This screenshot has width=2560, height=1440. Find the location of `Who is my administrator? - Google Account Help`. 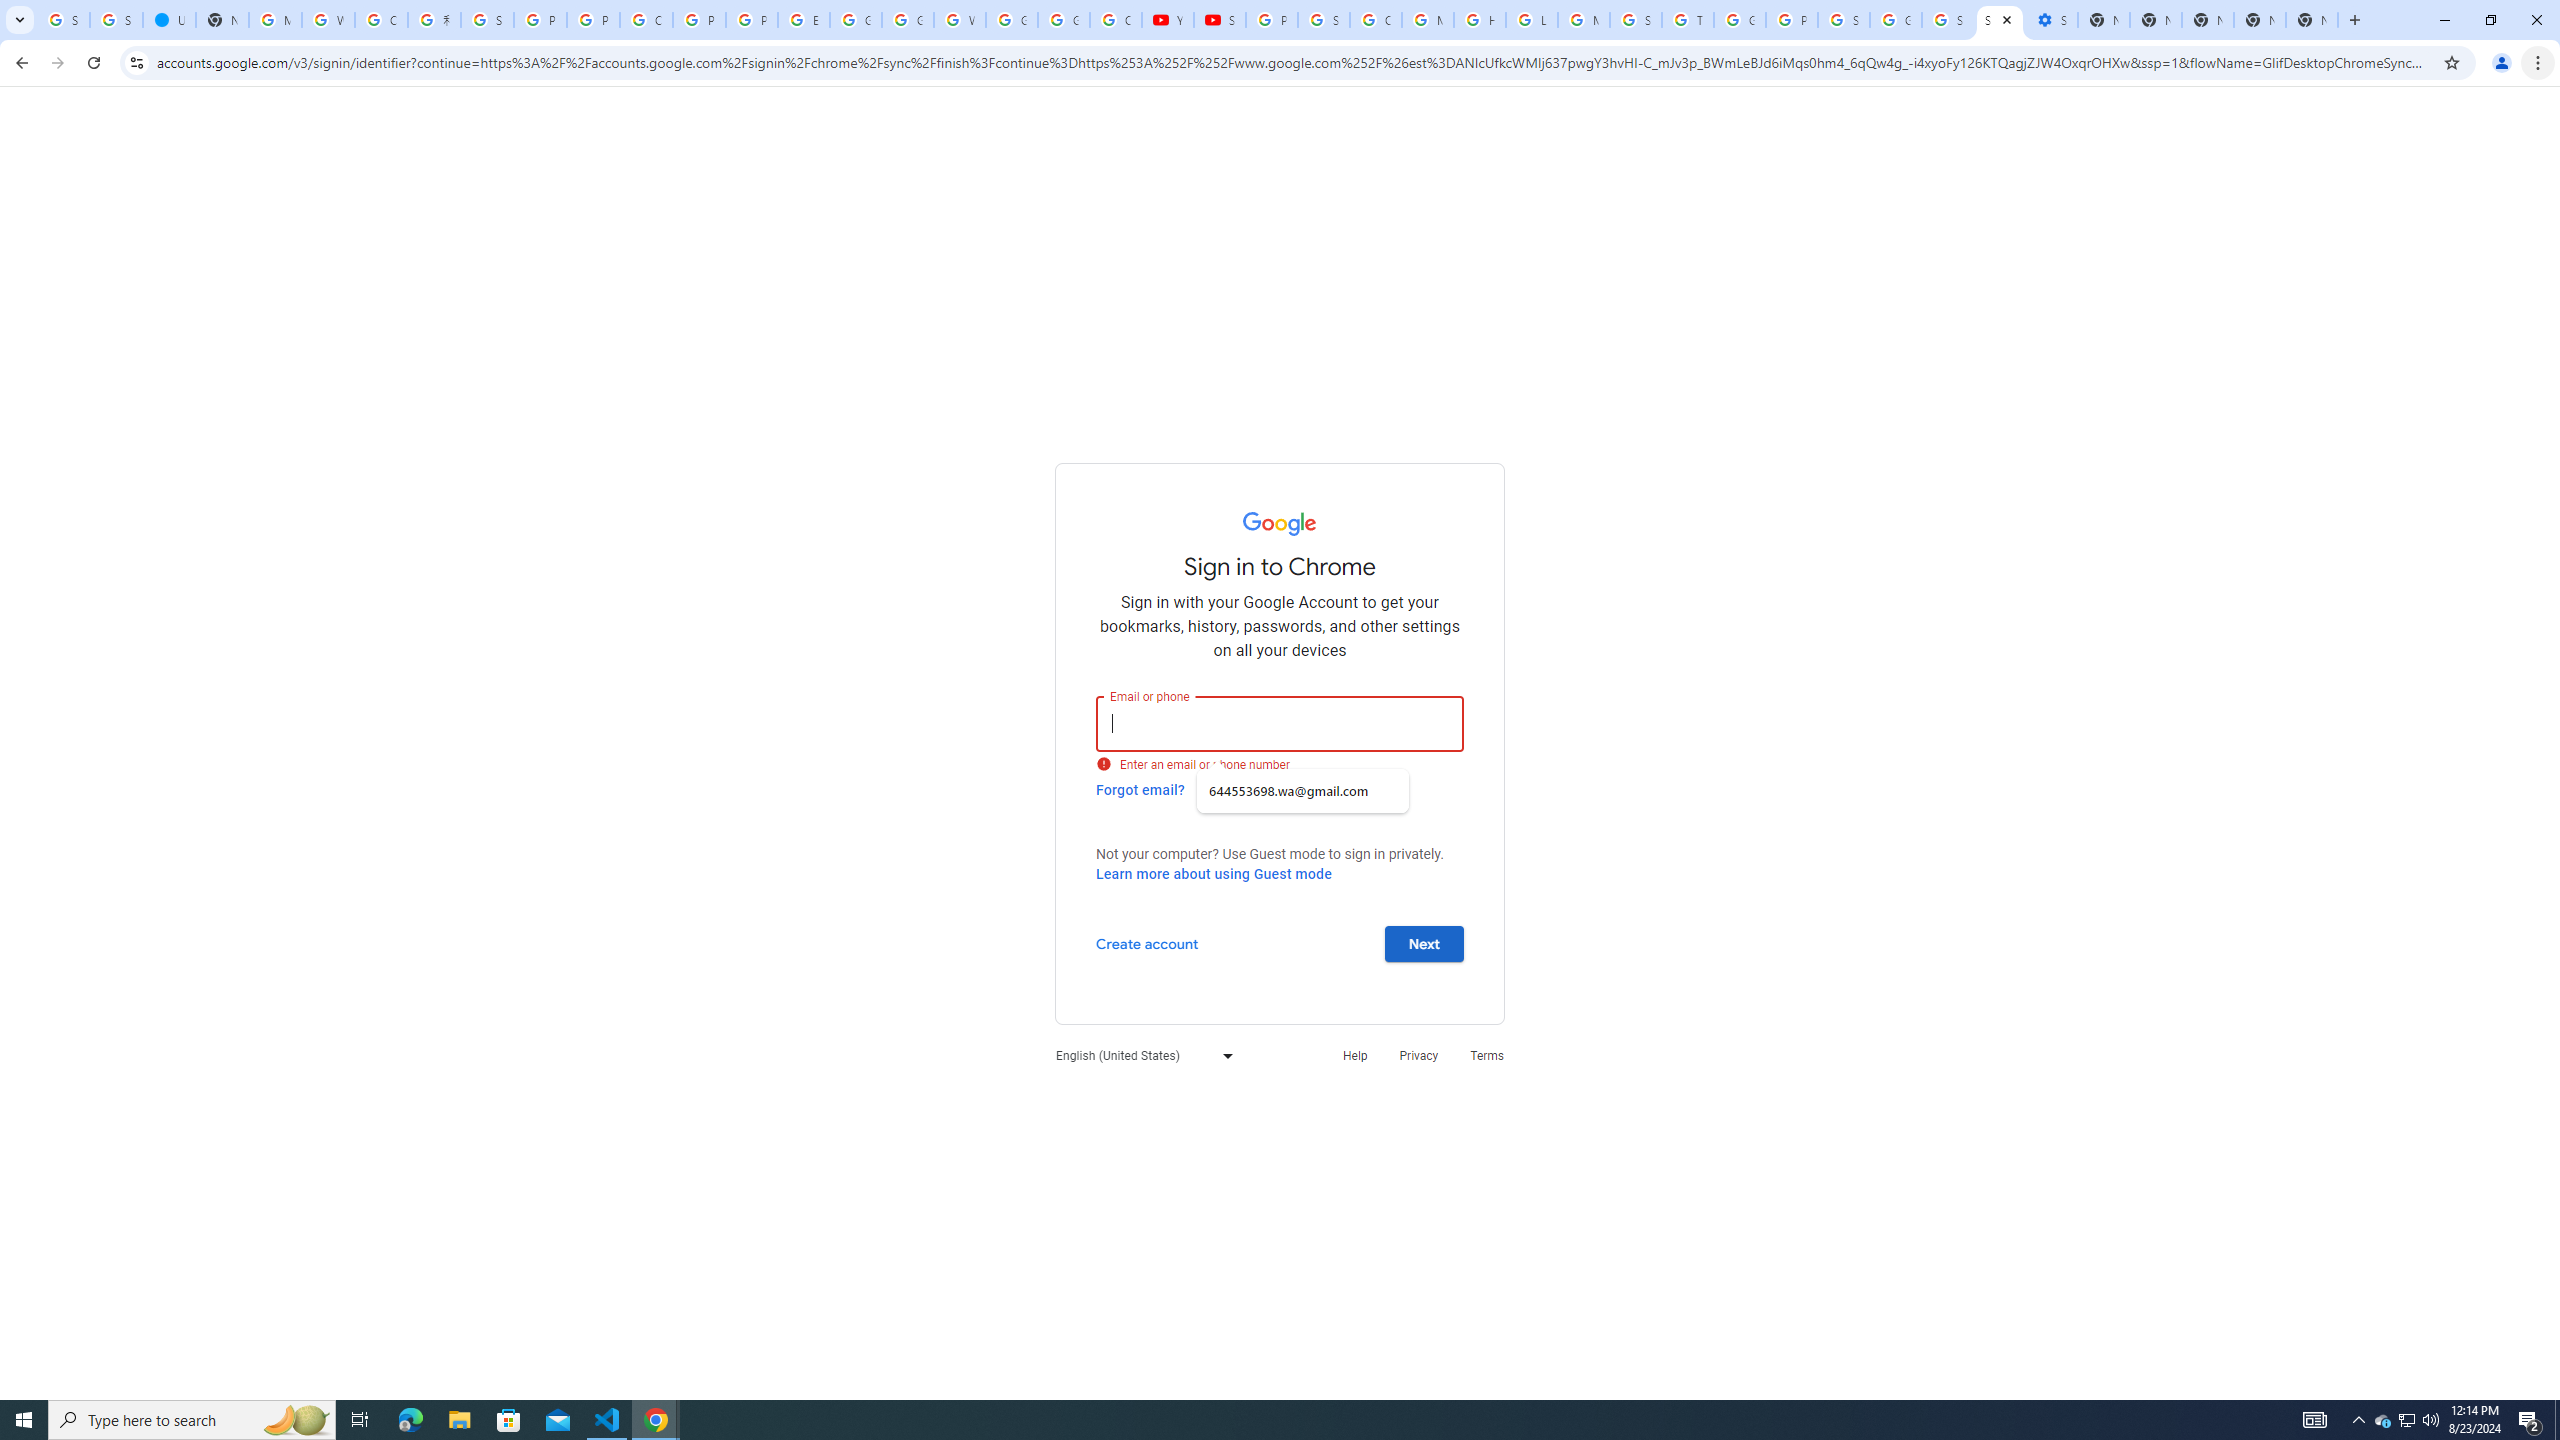

Who is my administrator? - Google Account Help is located at coordinates (327, 20).